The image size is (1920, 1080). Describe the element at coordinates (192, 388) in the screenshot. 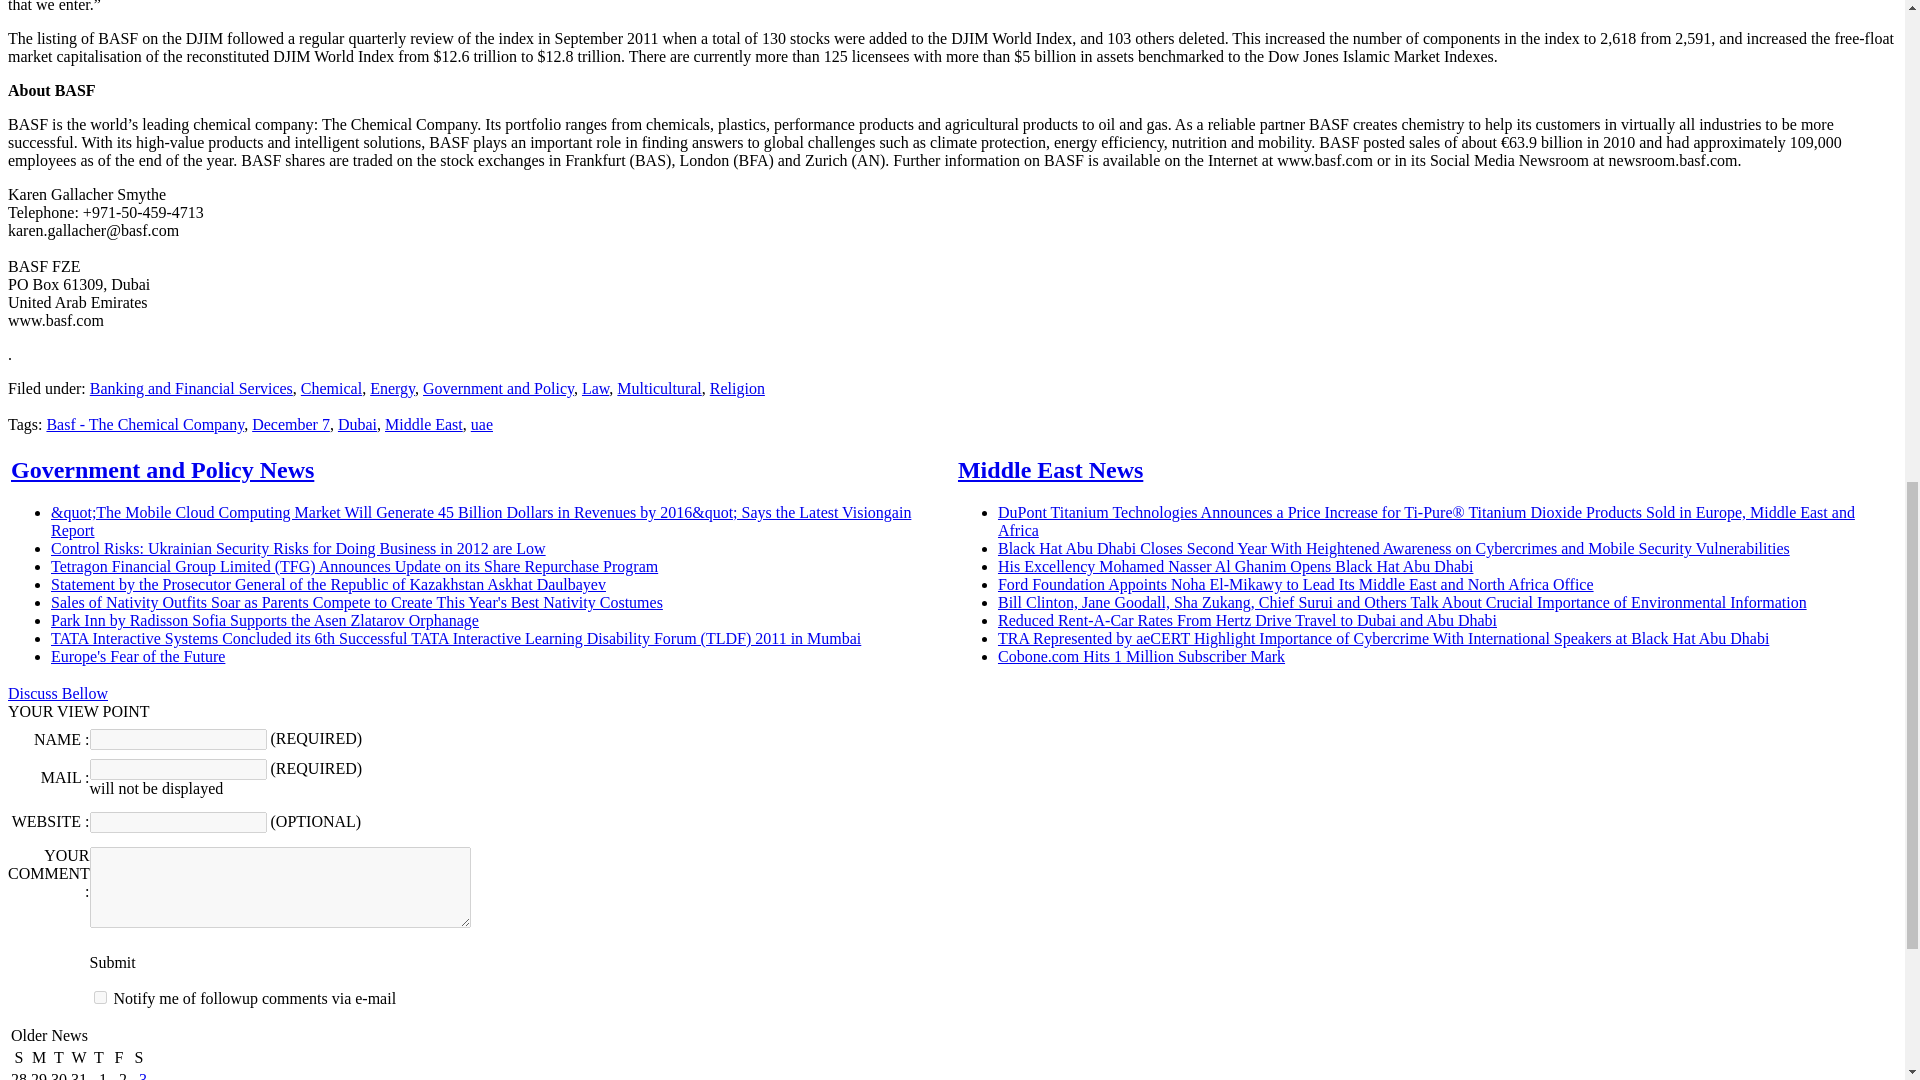

I see `Banking and Financial Services` at that location.